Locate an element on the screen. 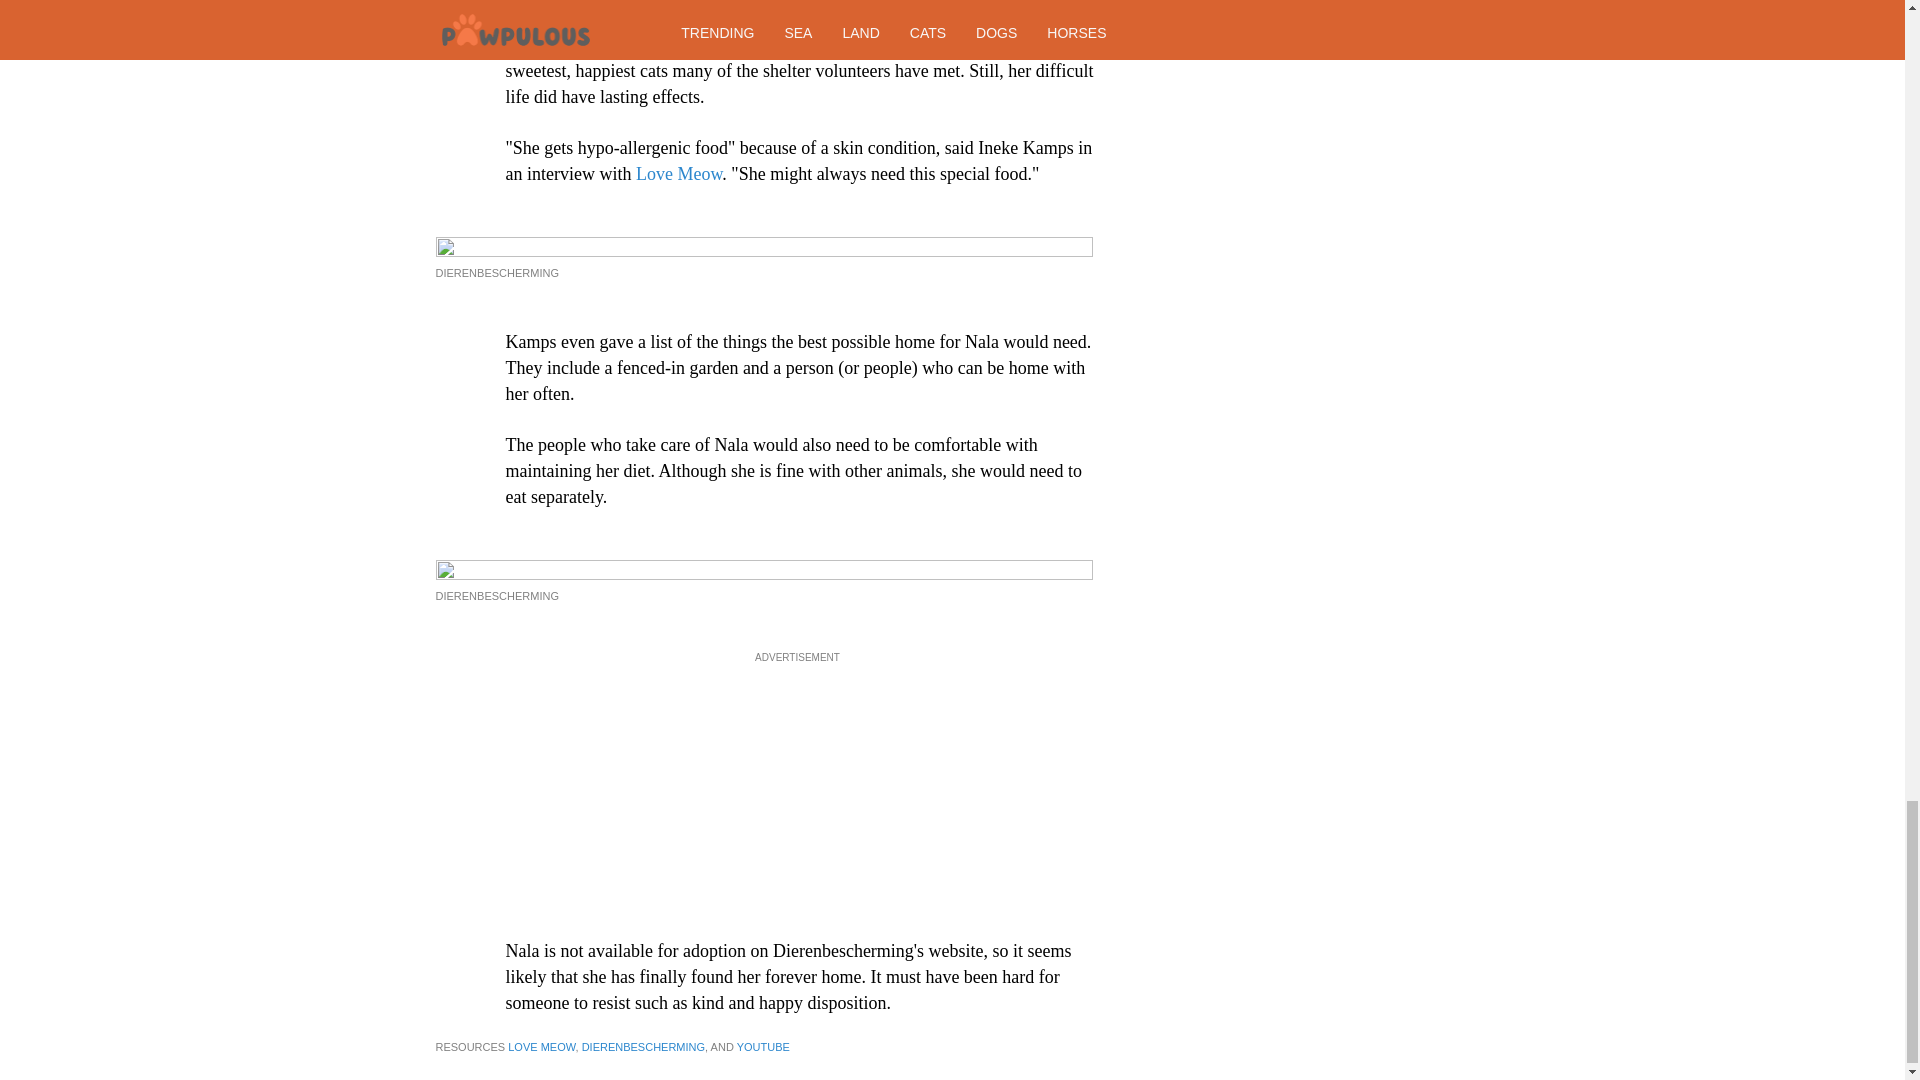 The width and height of the screenshot is (1920, 1080). DIERENBESCHERMING is located at coordinates (642, 1047).